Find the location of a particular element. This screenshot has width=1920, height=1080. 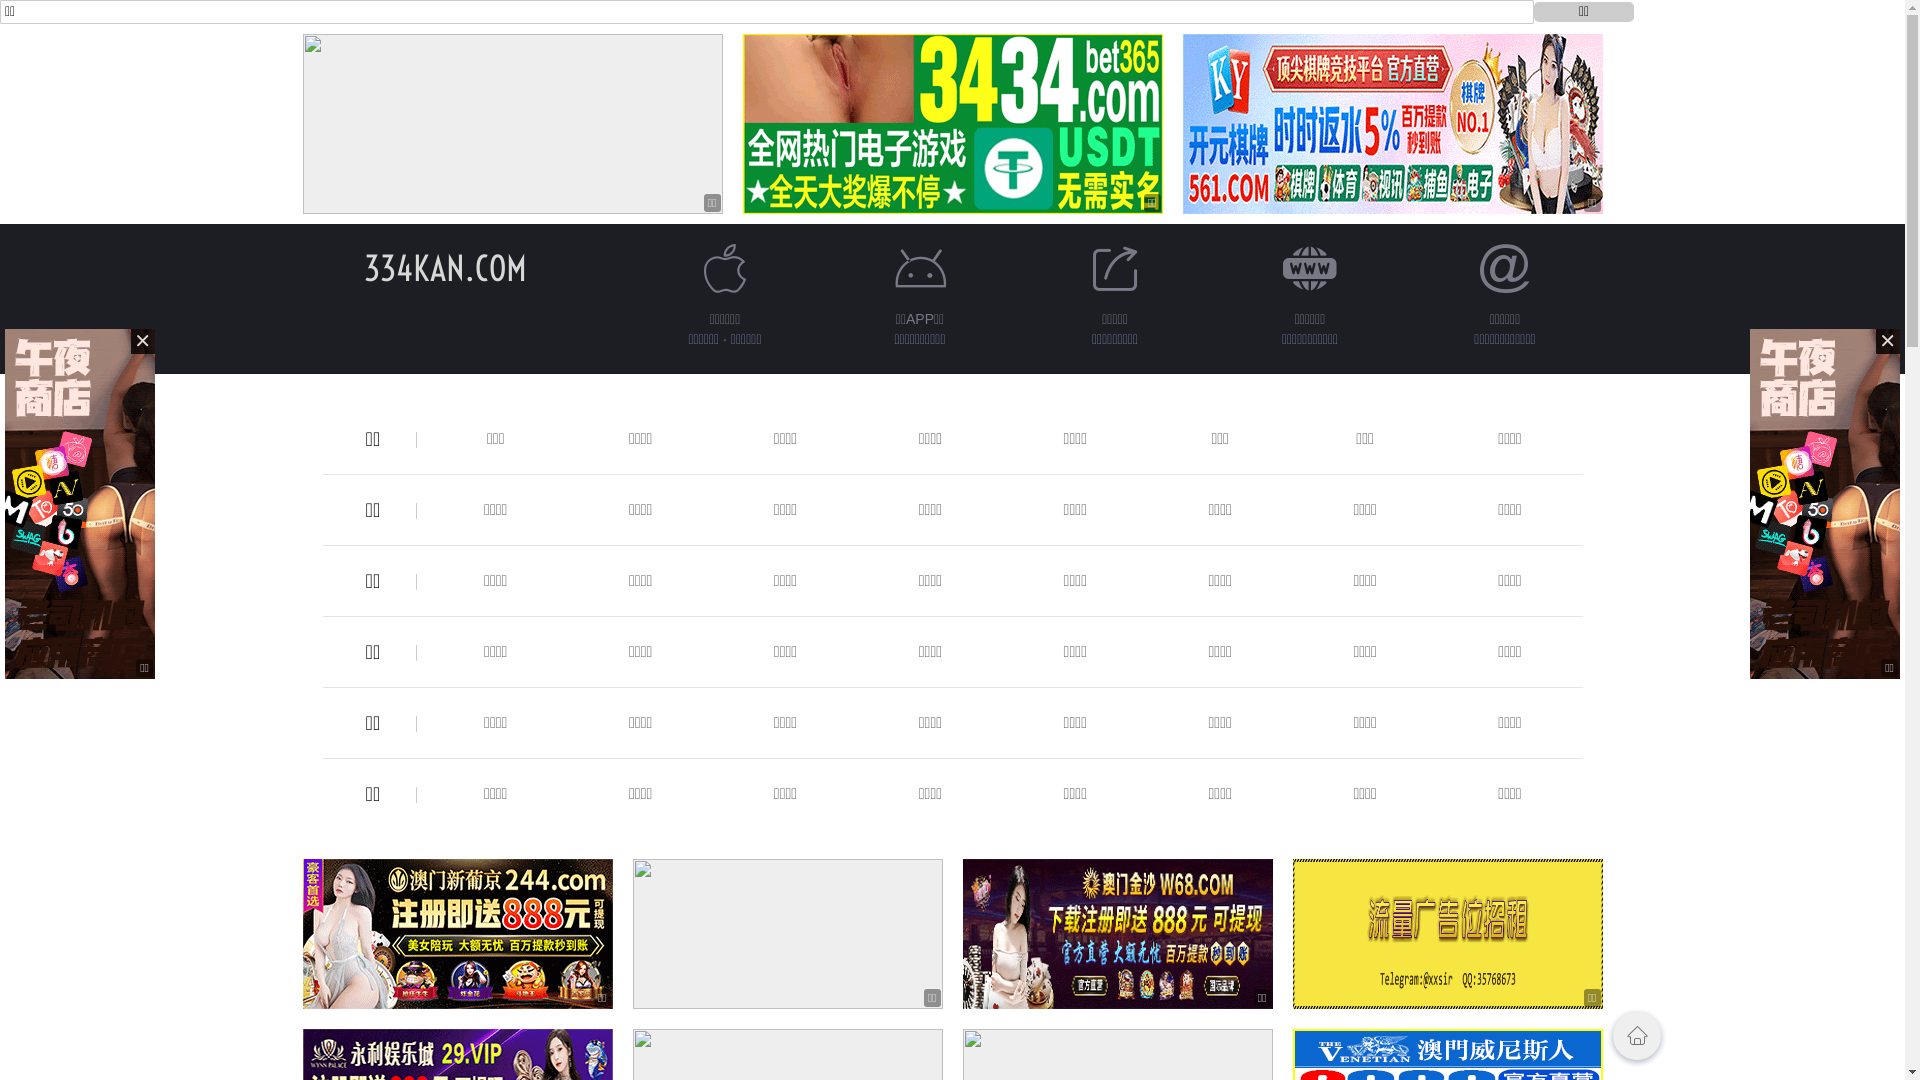

334KAN.COM is located at coordinates (446, 268).